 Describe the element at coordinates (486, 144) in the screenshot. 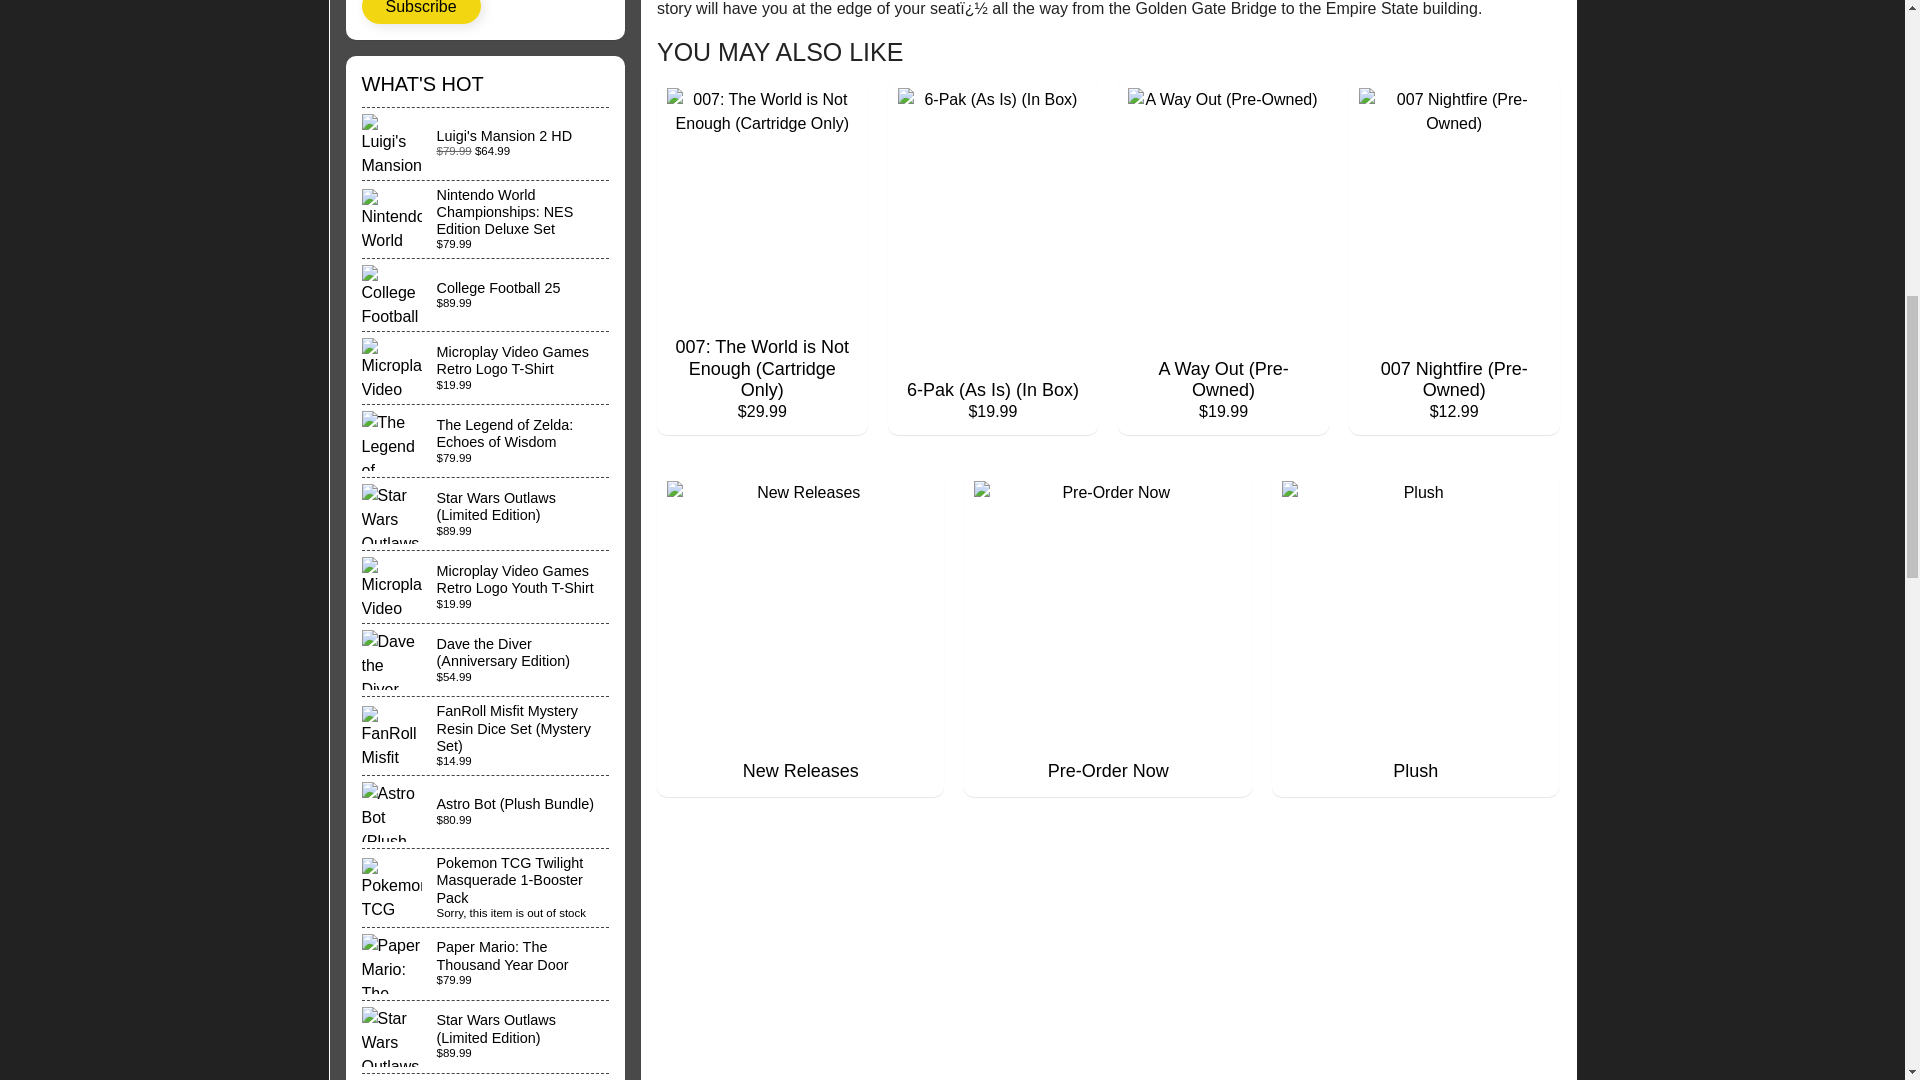

I see `Luigi's Mansion 2 HD` at that location.